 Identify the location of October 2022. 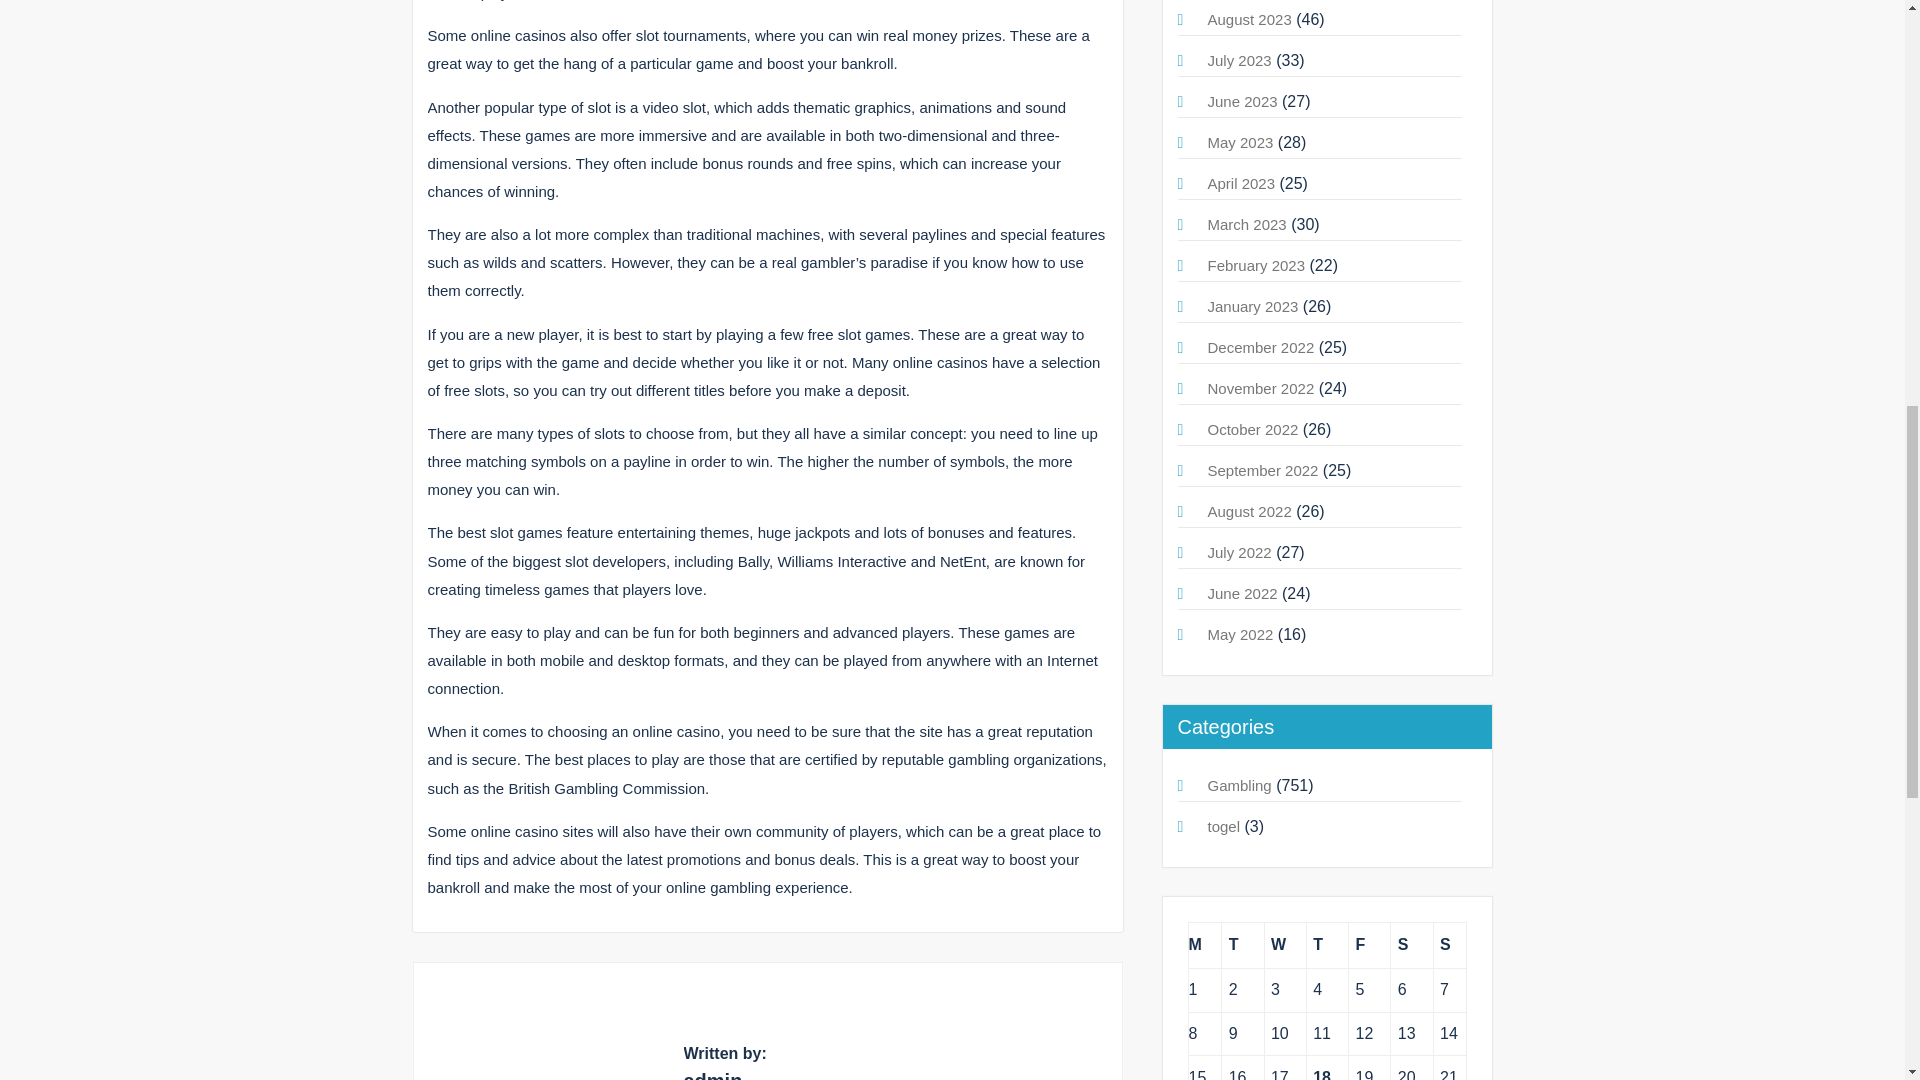
(1253, 430).